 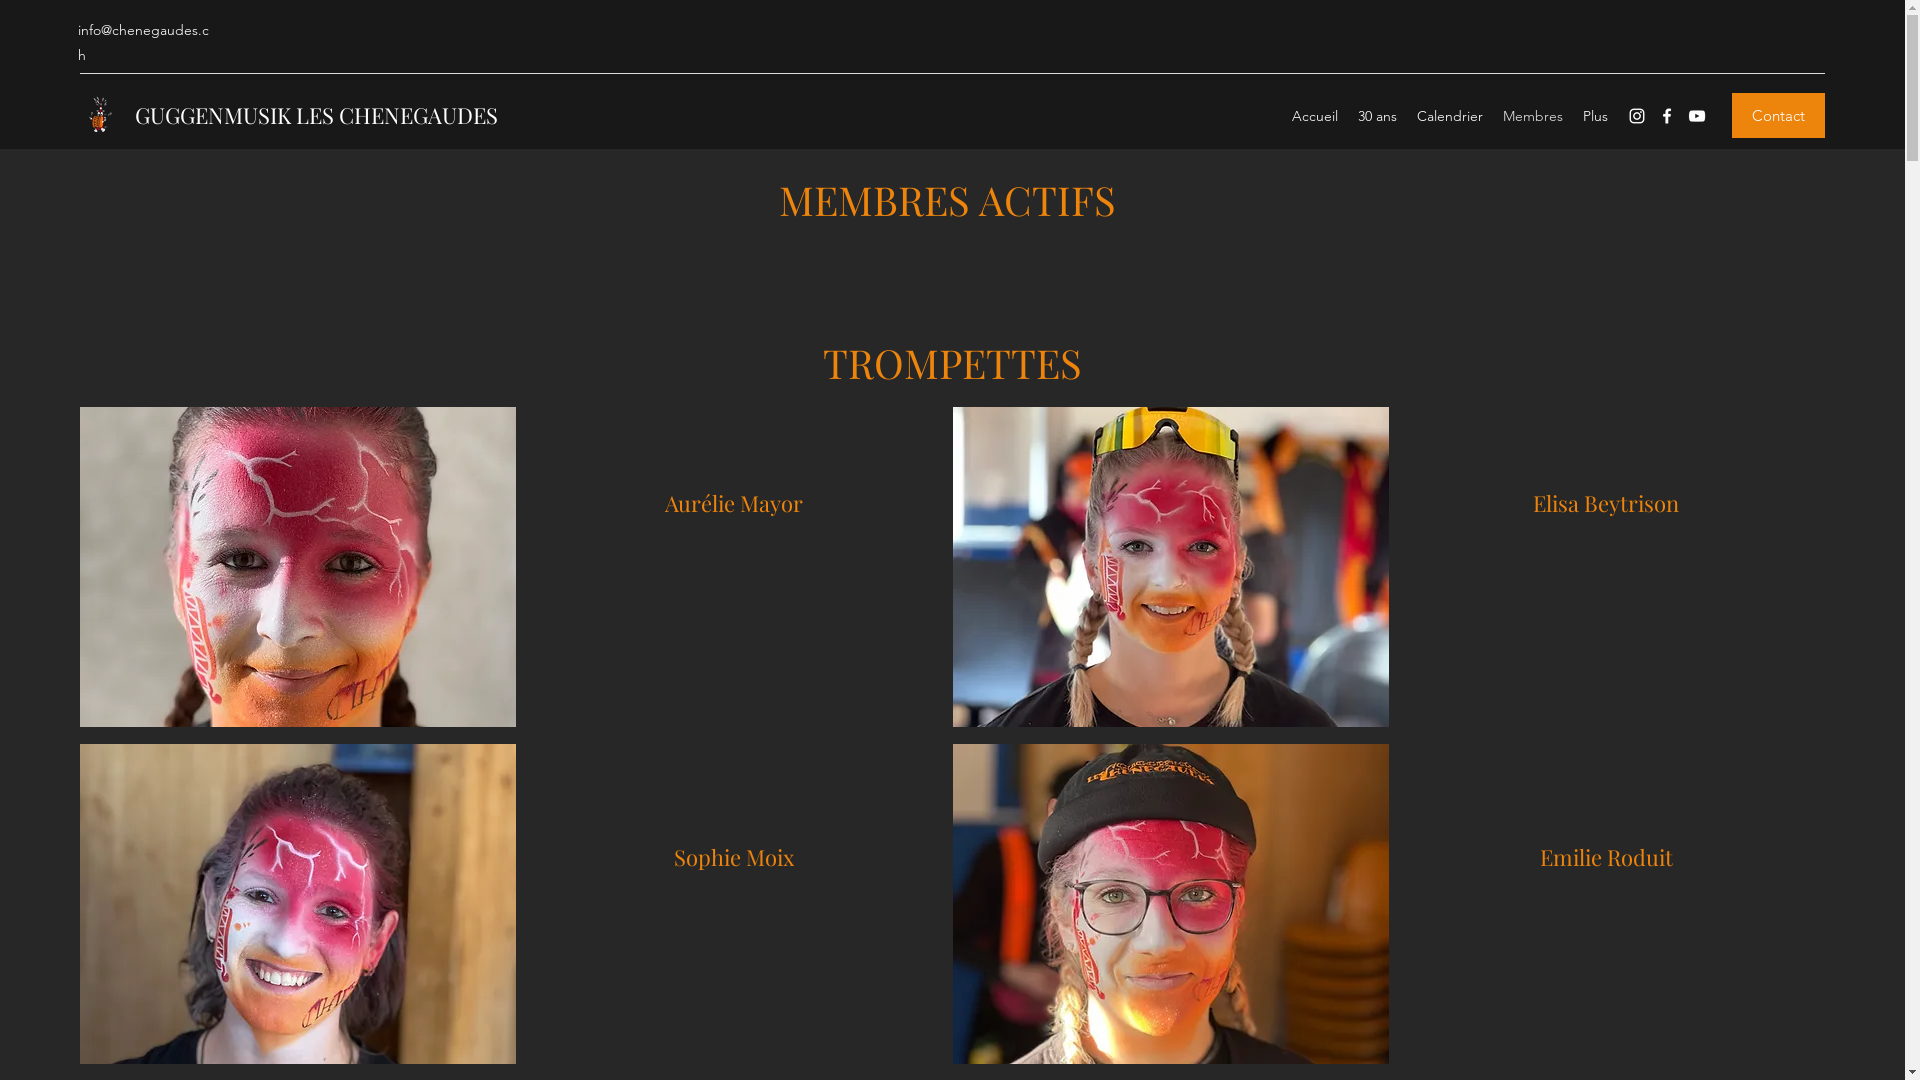 What do you see at coordinates (1778, 116) in the screenshot?
I see `Contact` at bounding box center [1778, 116].